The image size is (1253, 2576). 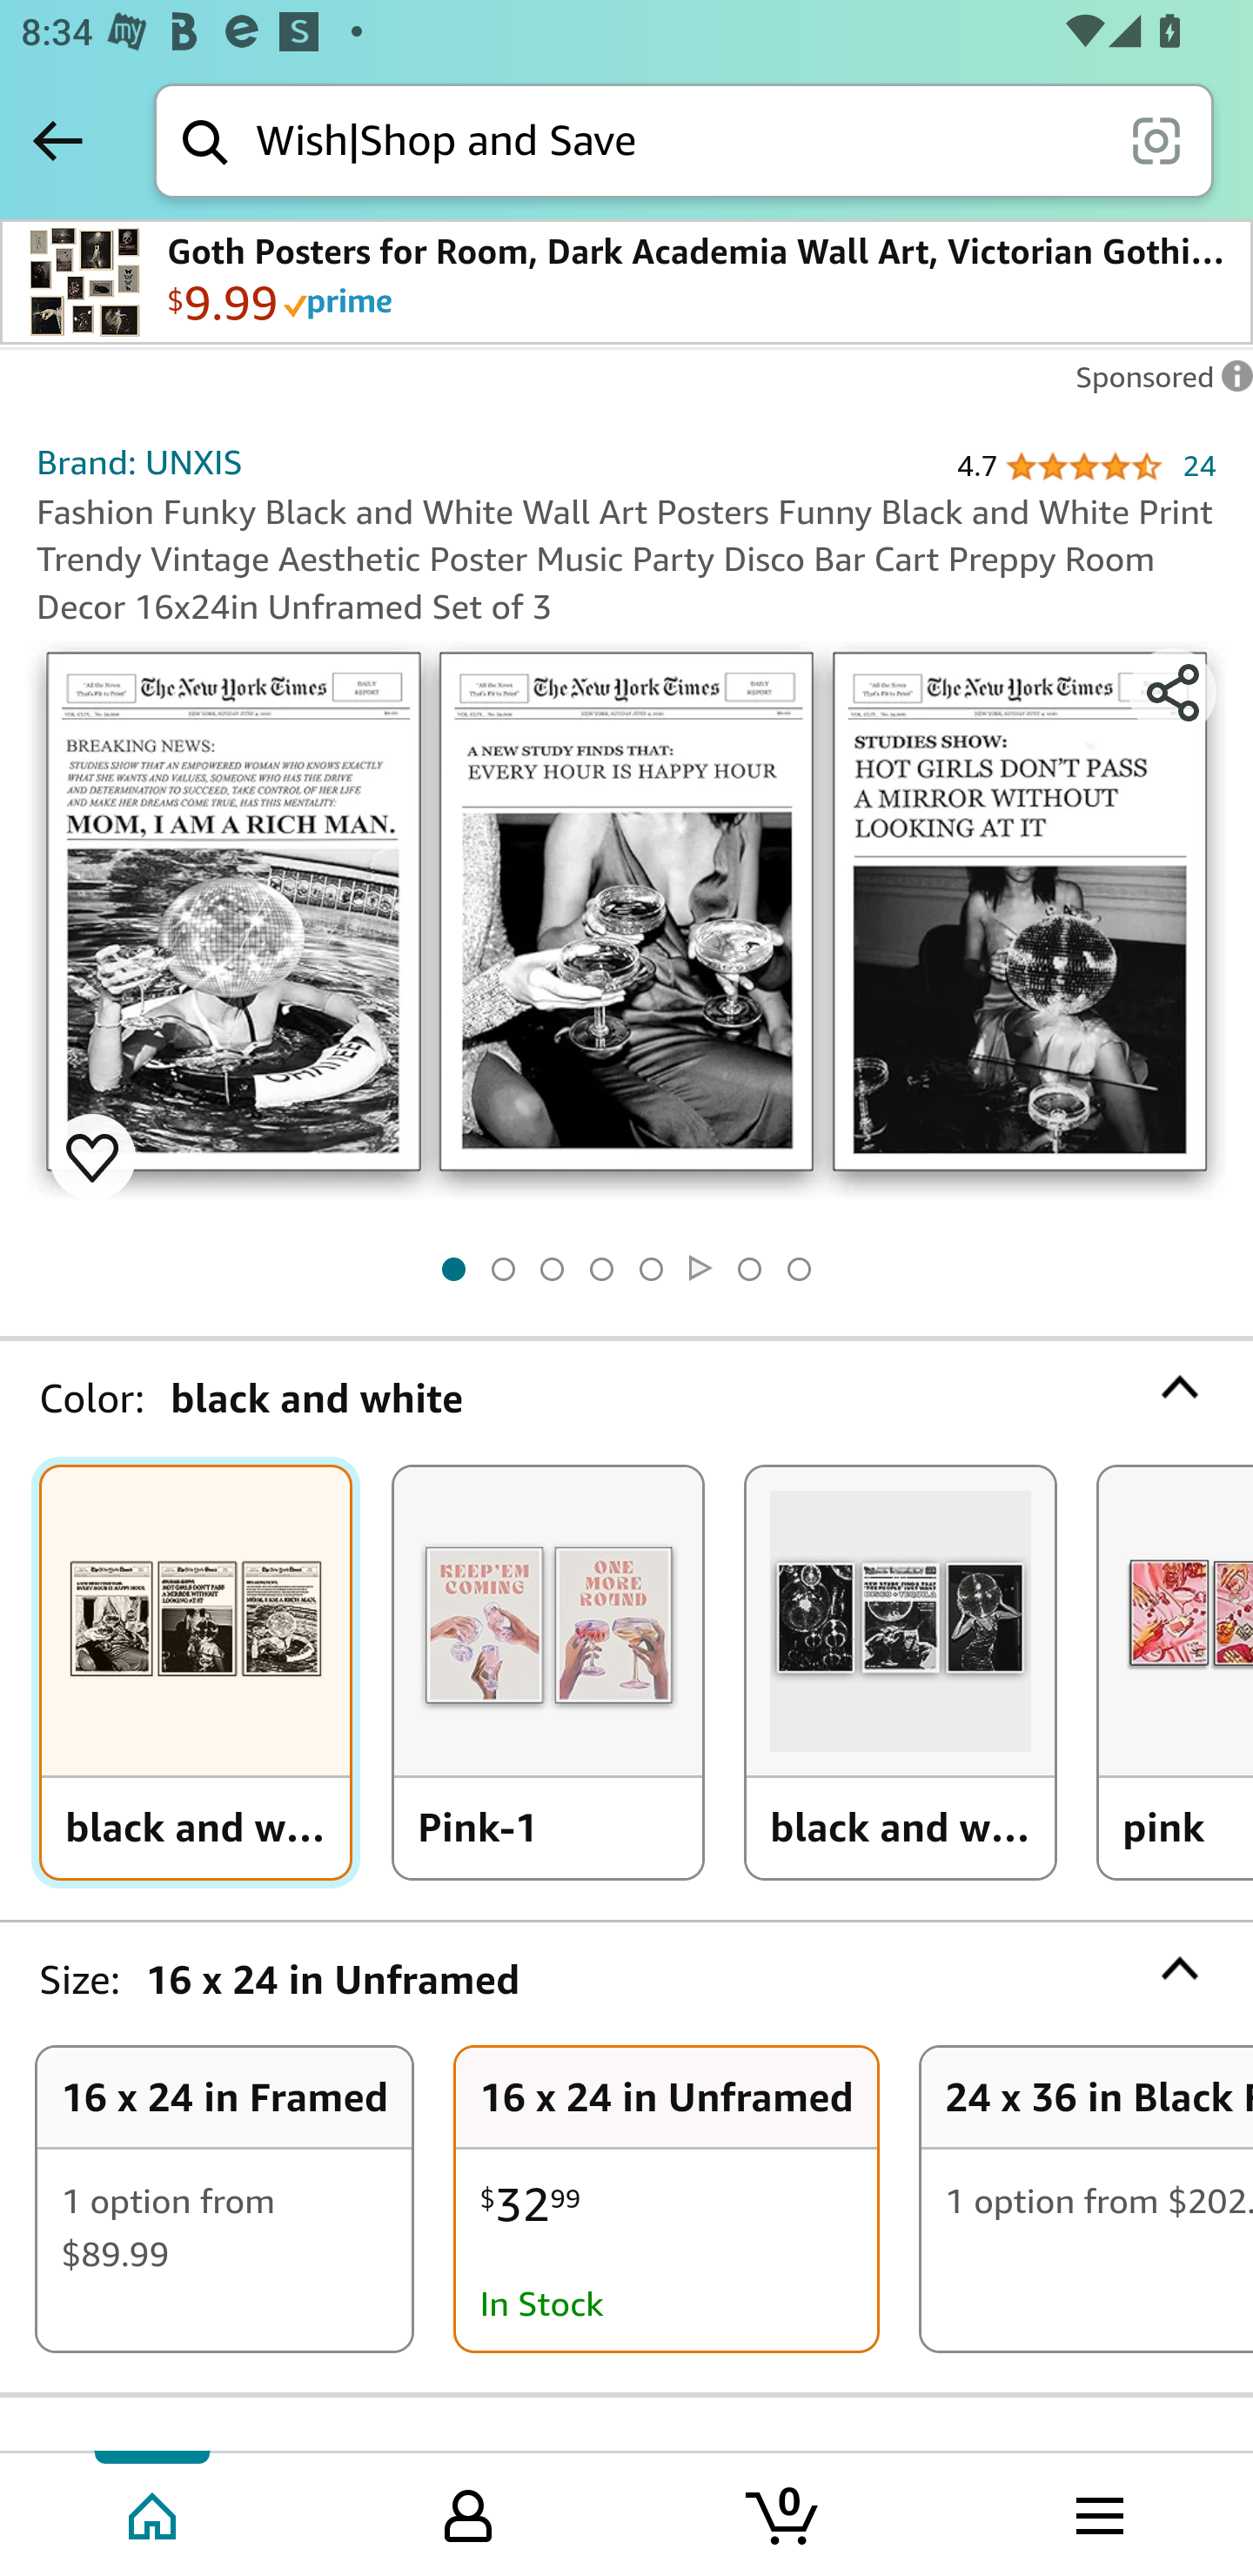 What do you see at coordinates (901, 1673) in the screenshot?
I see `black and white-1` at bounding box center [901, 1673].